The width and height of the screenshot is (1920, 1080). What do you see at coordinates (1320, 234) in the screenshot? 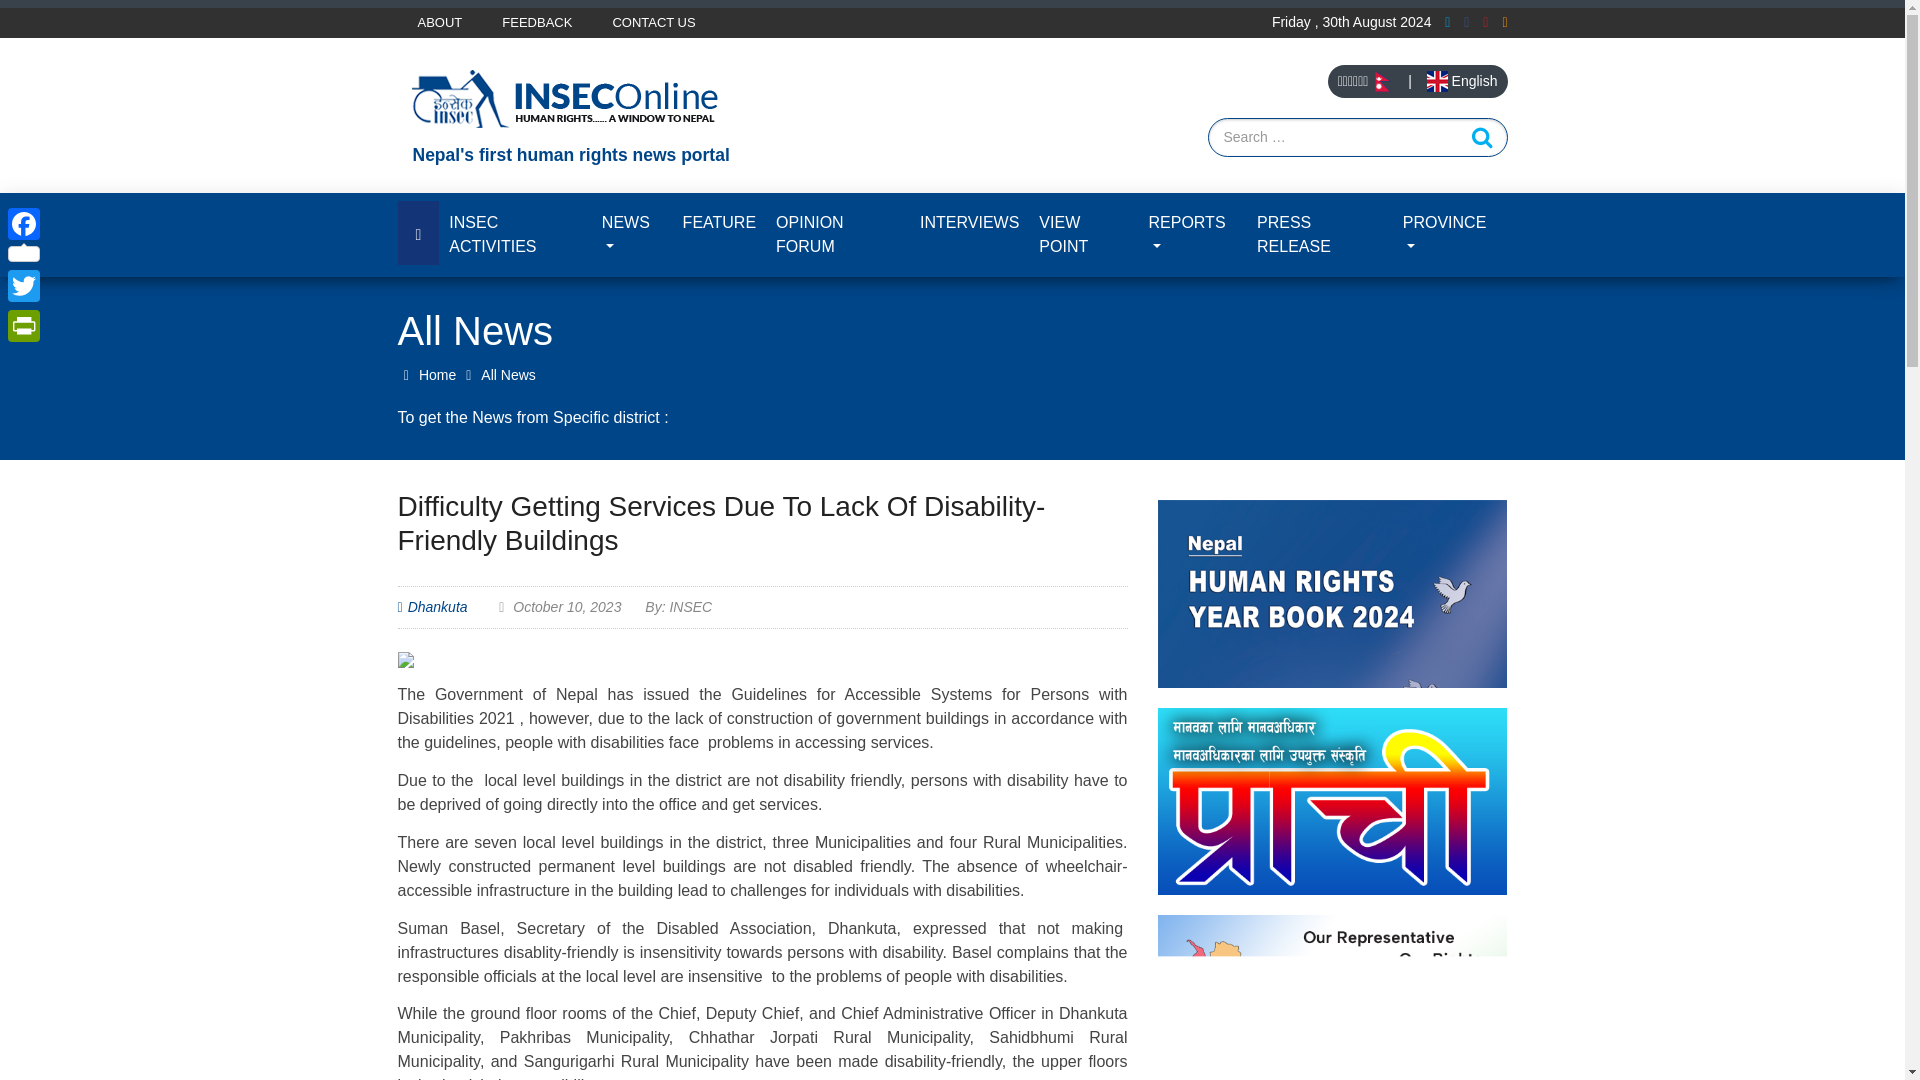
I see `PRESS RELEASE` at bounding box center [1320, 234].